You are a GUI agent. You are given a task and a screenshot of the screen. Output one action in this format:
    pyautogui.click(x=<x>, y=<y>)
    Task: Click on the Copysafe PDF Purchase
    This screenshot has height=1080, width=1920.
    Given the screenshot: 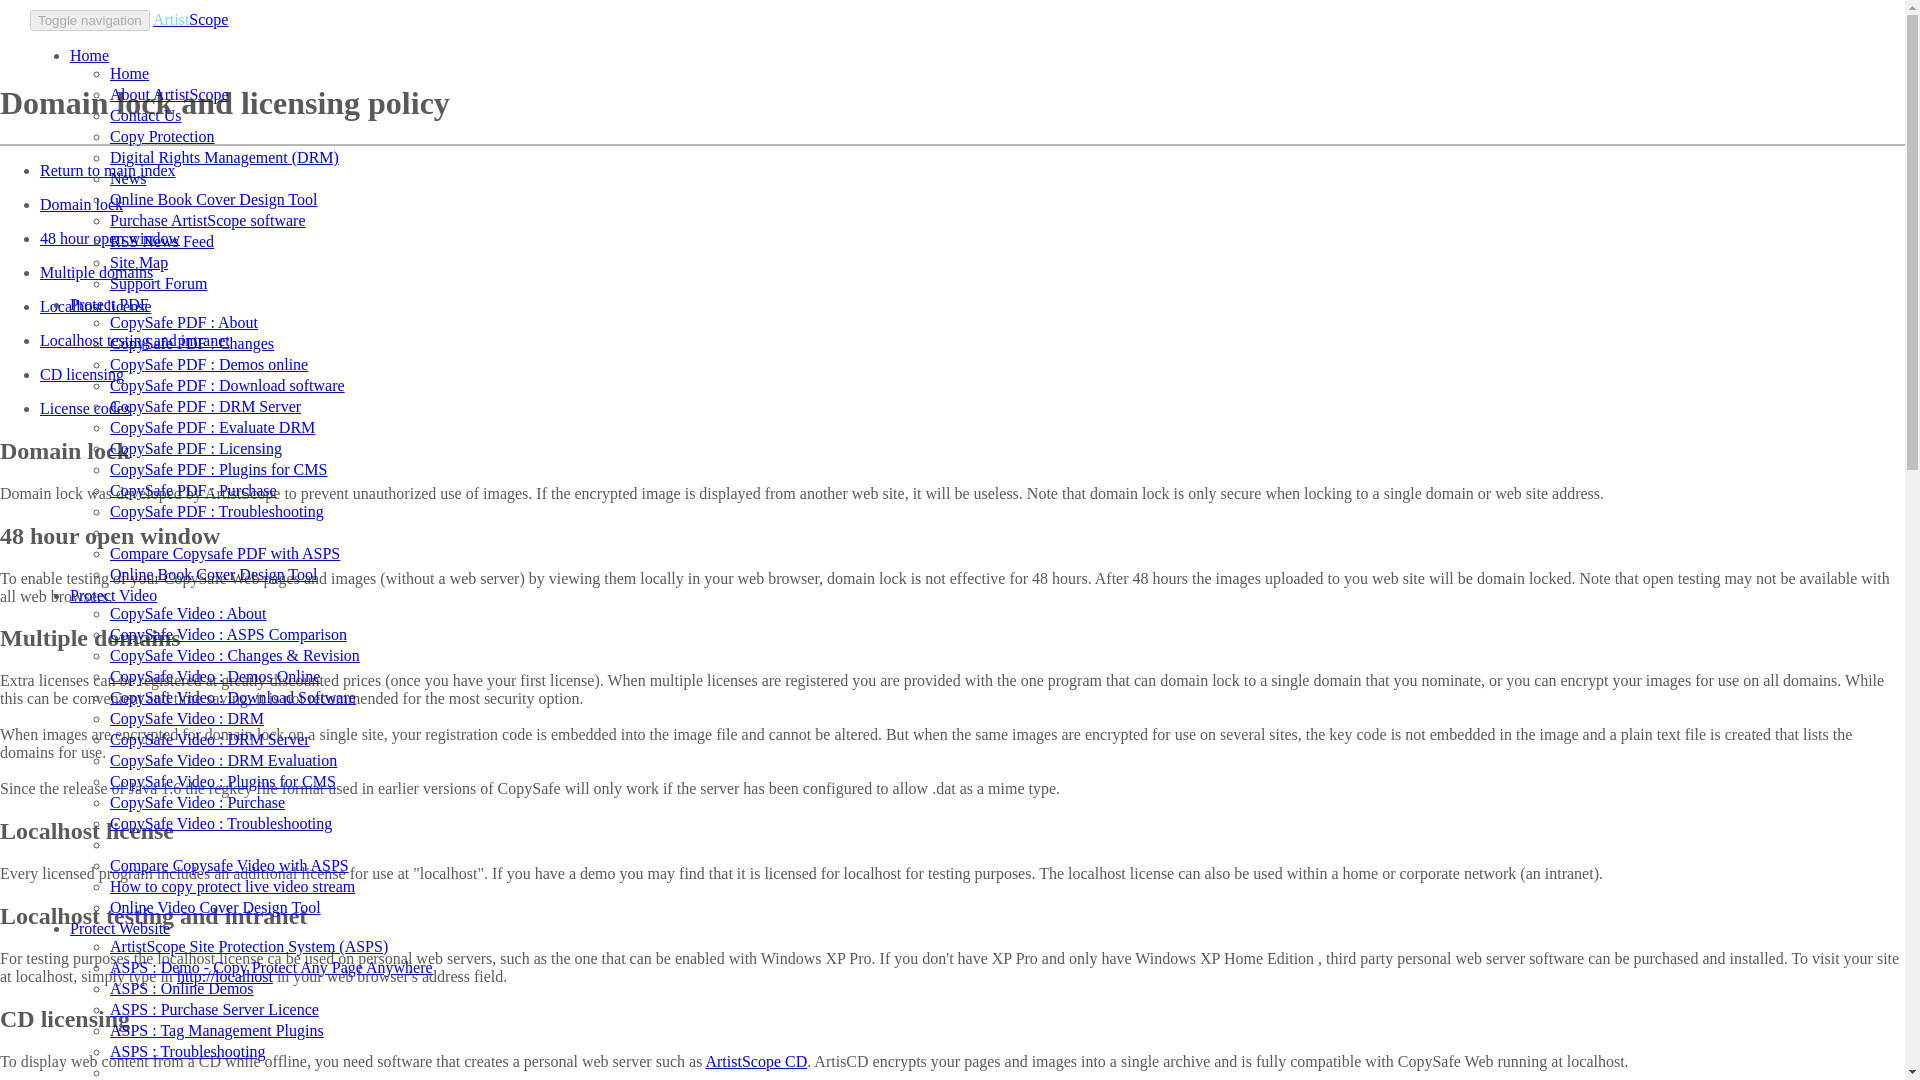 What is the action you would take?
    pyautogui.click(x=192, y=490)
    